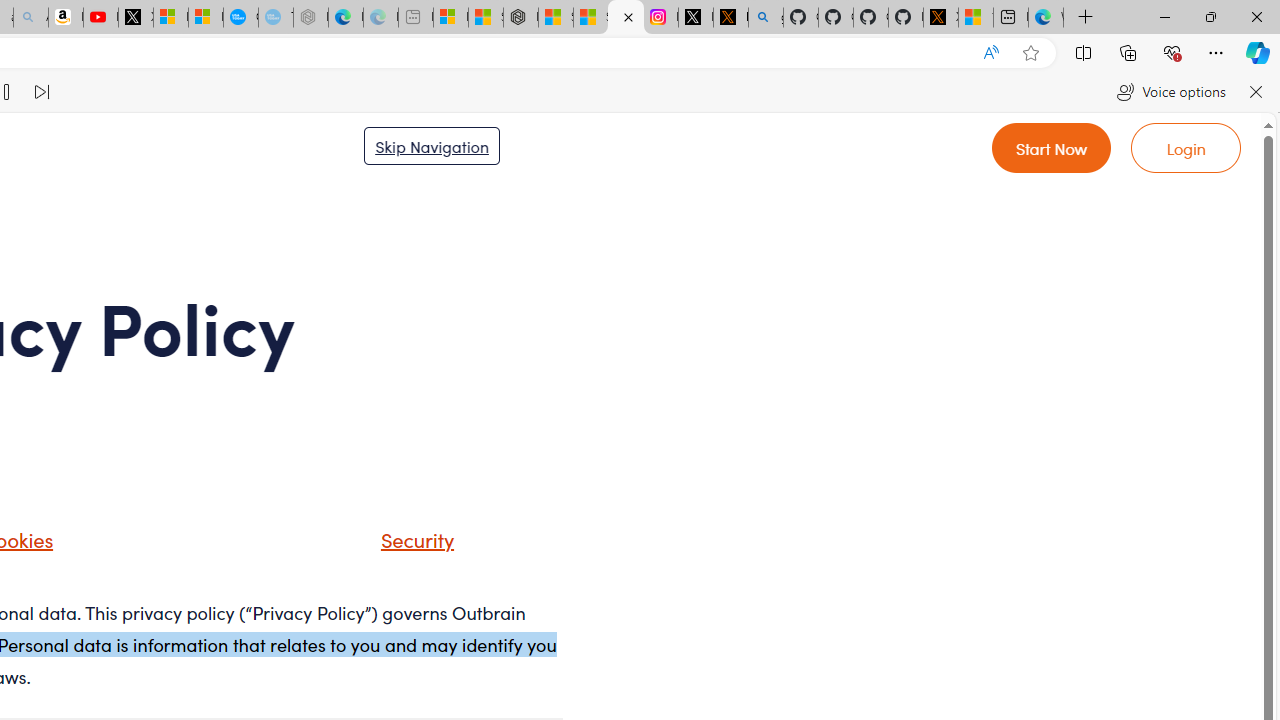 The height and width of the screenshot is (720, 1280). Describe the element at coordinates (241, 18) in the screenshot. I see `Opinion: Op-Ed and Commentary - USA TODAY` at that location.